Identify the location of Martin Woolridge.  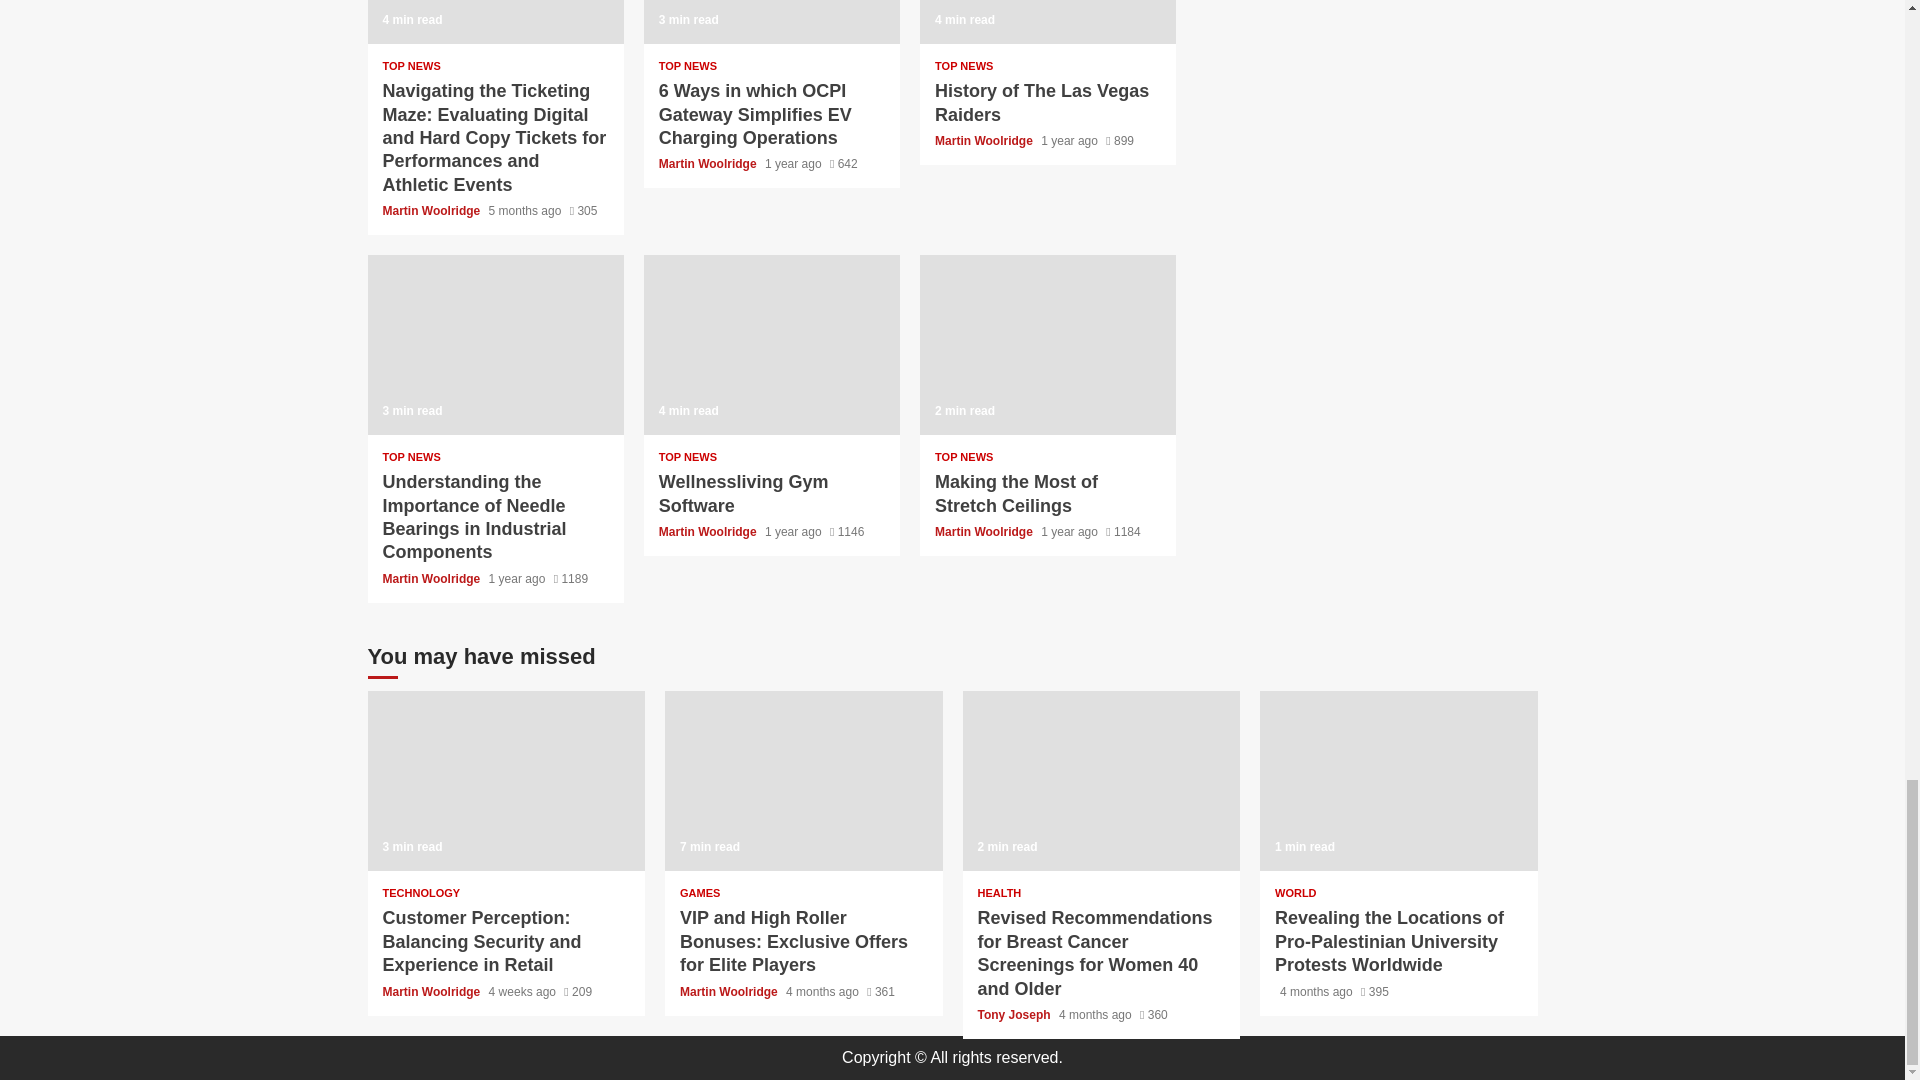
(709, 163).